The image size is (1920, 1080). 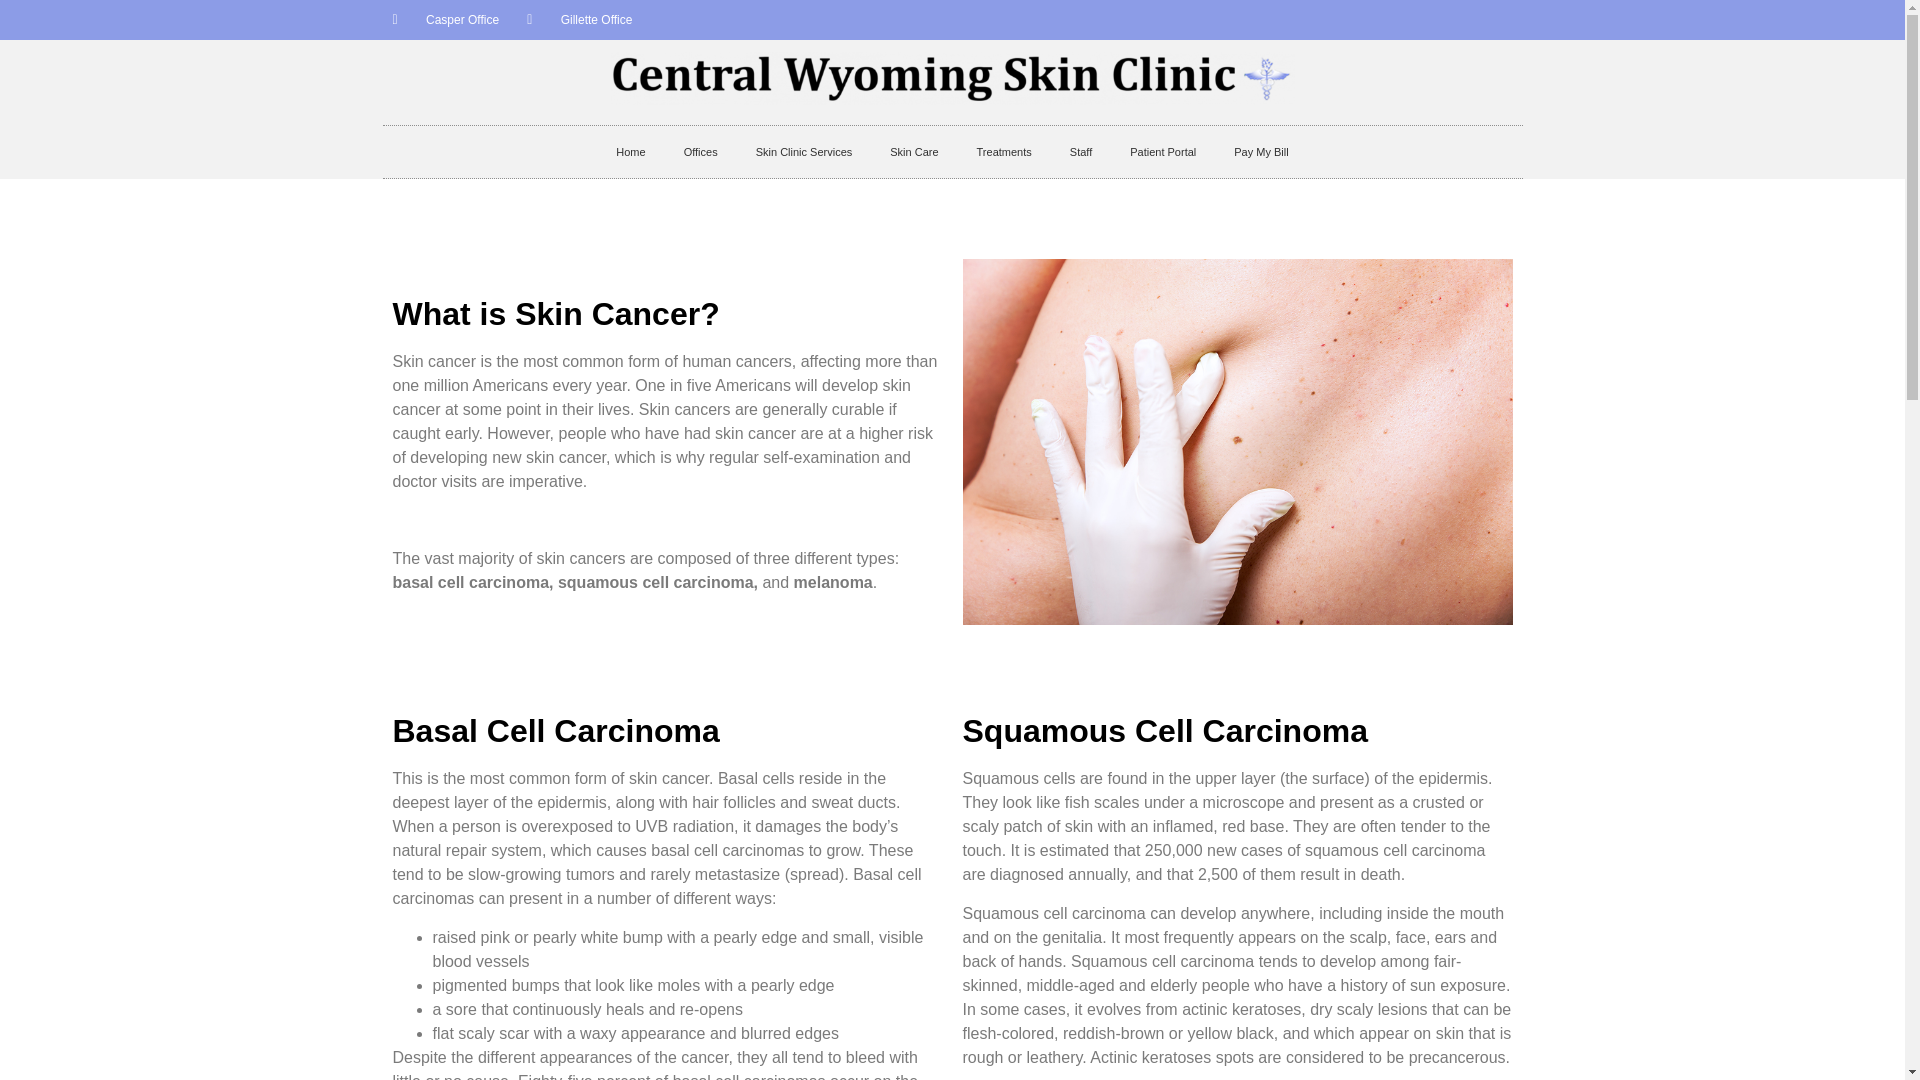 I want to click on Home, so click(x=630, y=152).